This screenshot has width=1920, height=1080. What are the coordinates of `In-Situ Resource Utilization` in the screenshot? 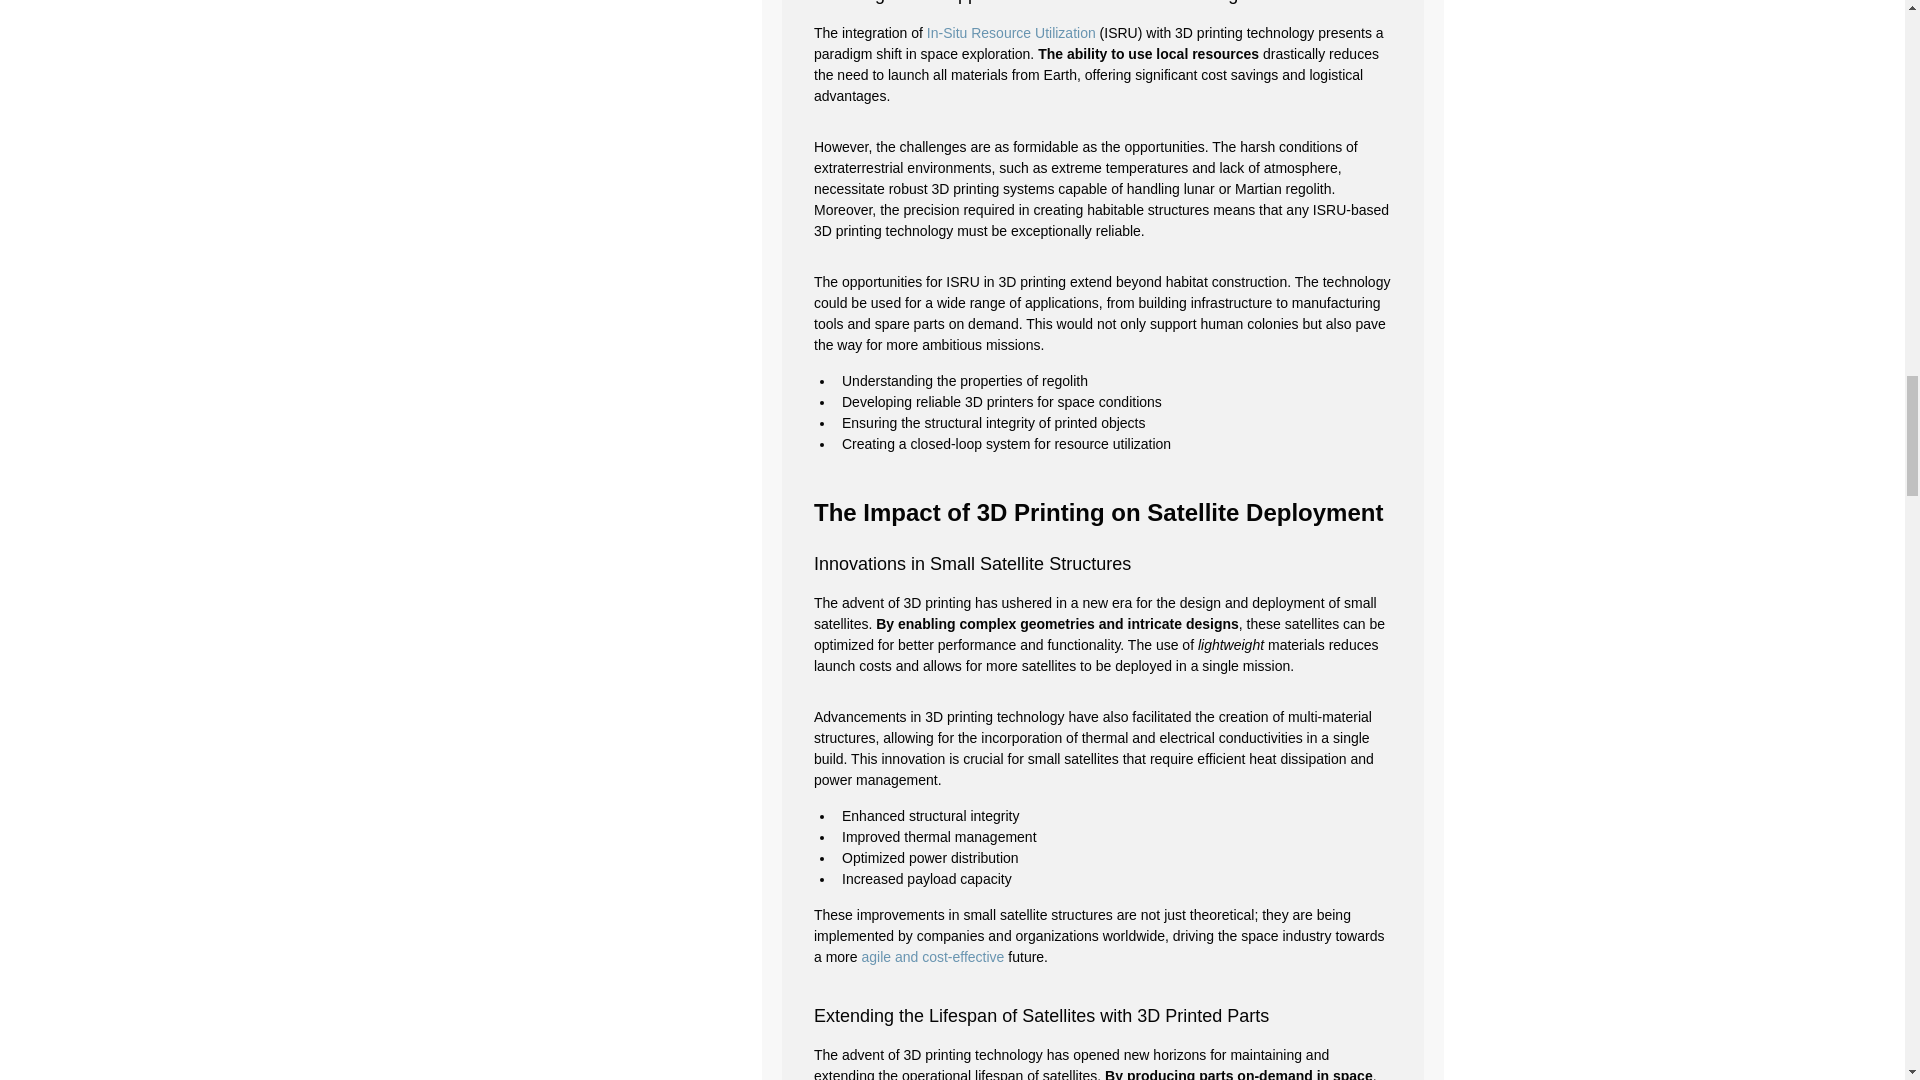 It's located at (1010, 32).